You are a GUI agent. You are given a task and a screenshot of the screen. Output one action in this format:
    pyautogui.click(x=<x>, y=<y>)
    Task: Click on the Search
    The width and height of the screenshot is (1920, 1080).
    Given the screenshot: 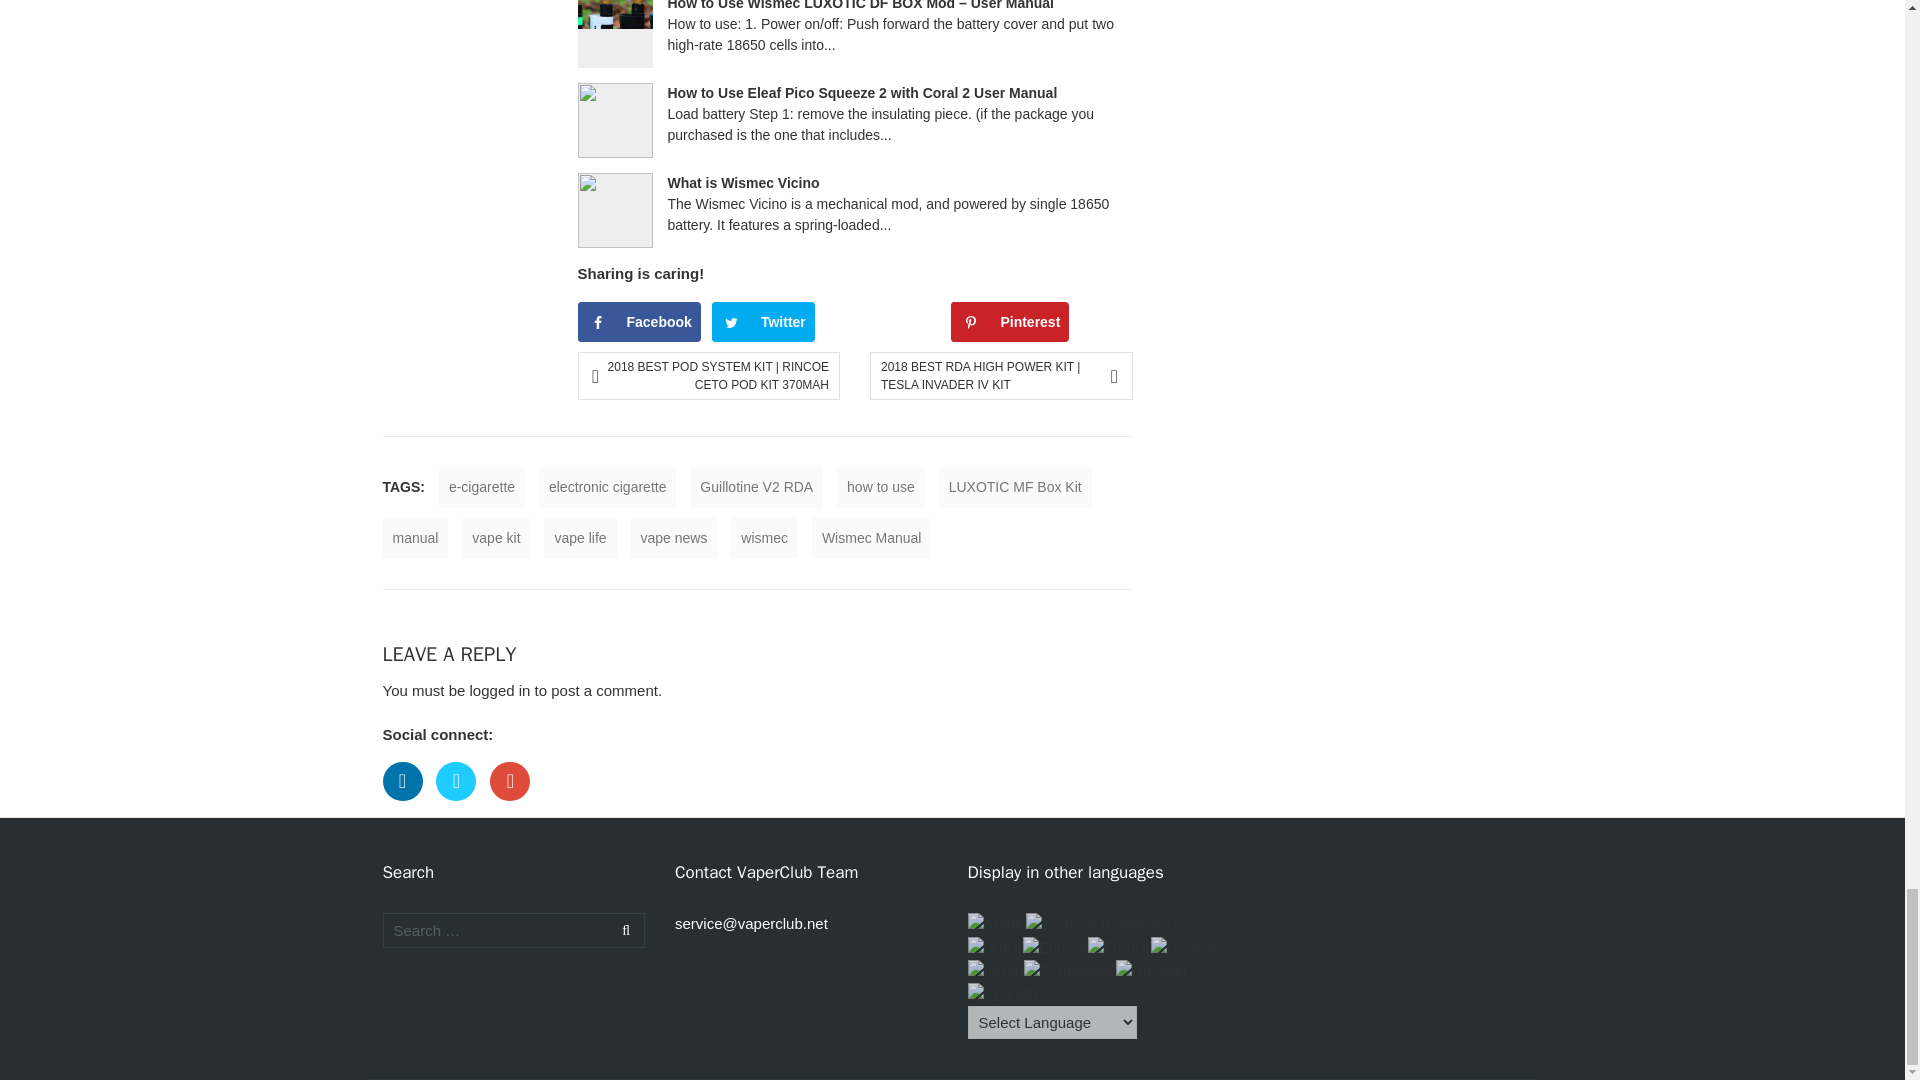 What is the action you would take?
    pyautogui.click(x=622, y=930)
    